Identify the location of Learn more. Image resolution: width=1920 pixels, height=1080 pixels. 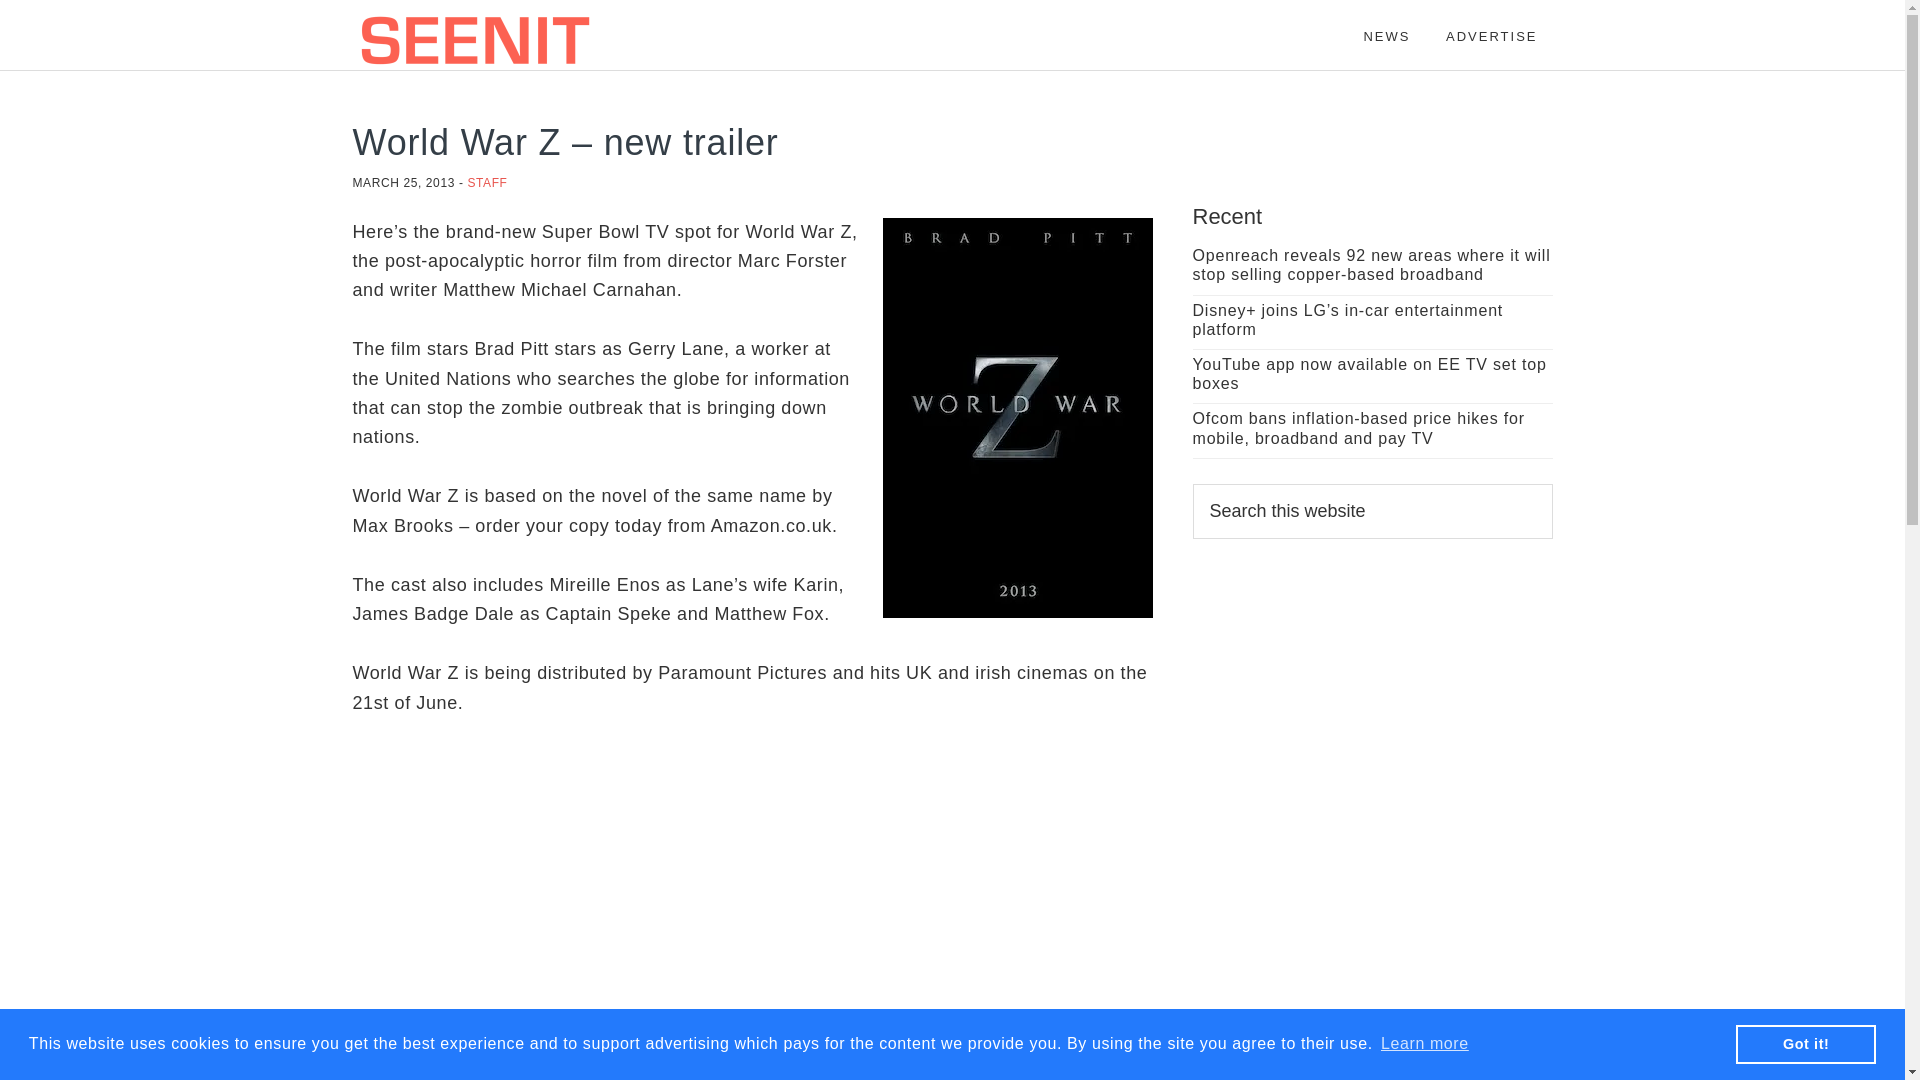
(1425, 1044).